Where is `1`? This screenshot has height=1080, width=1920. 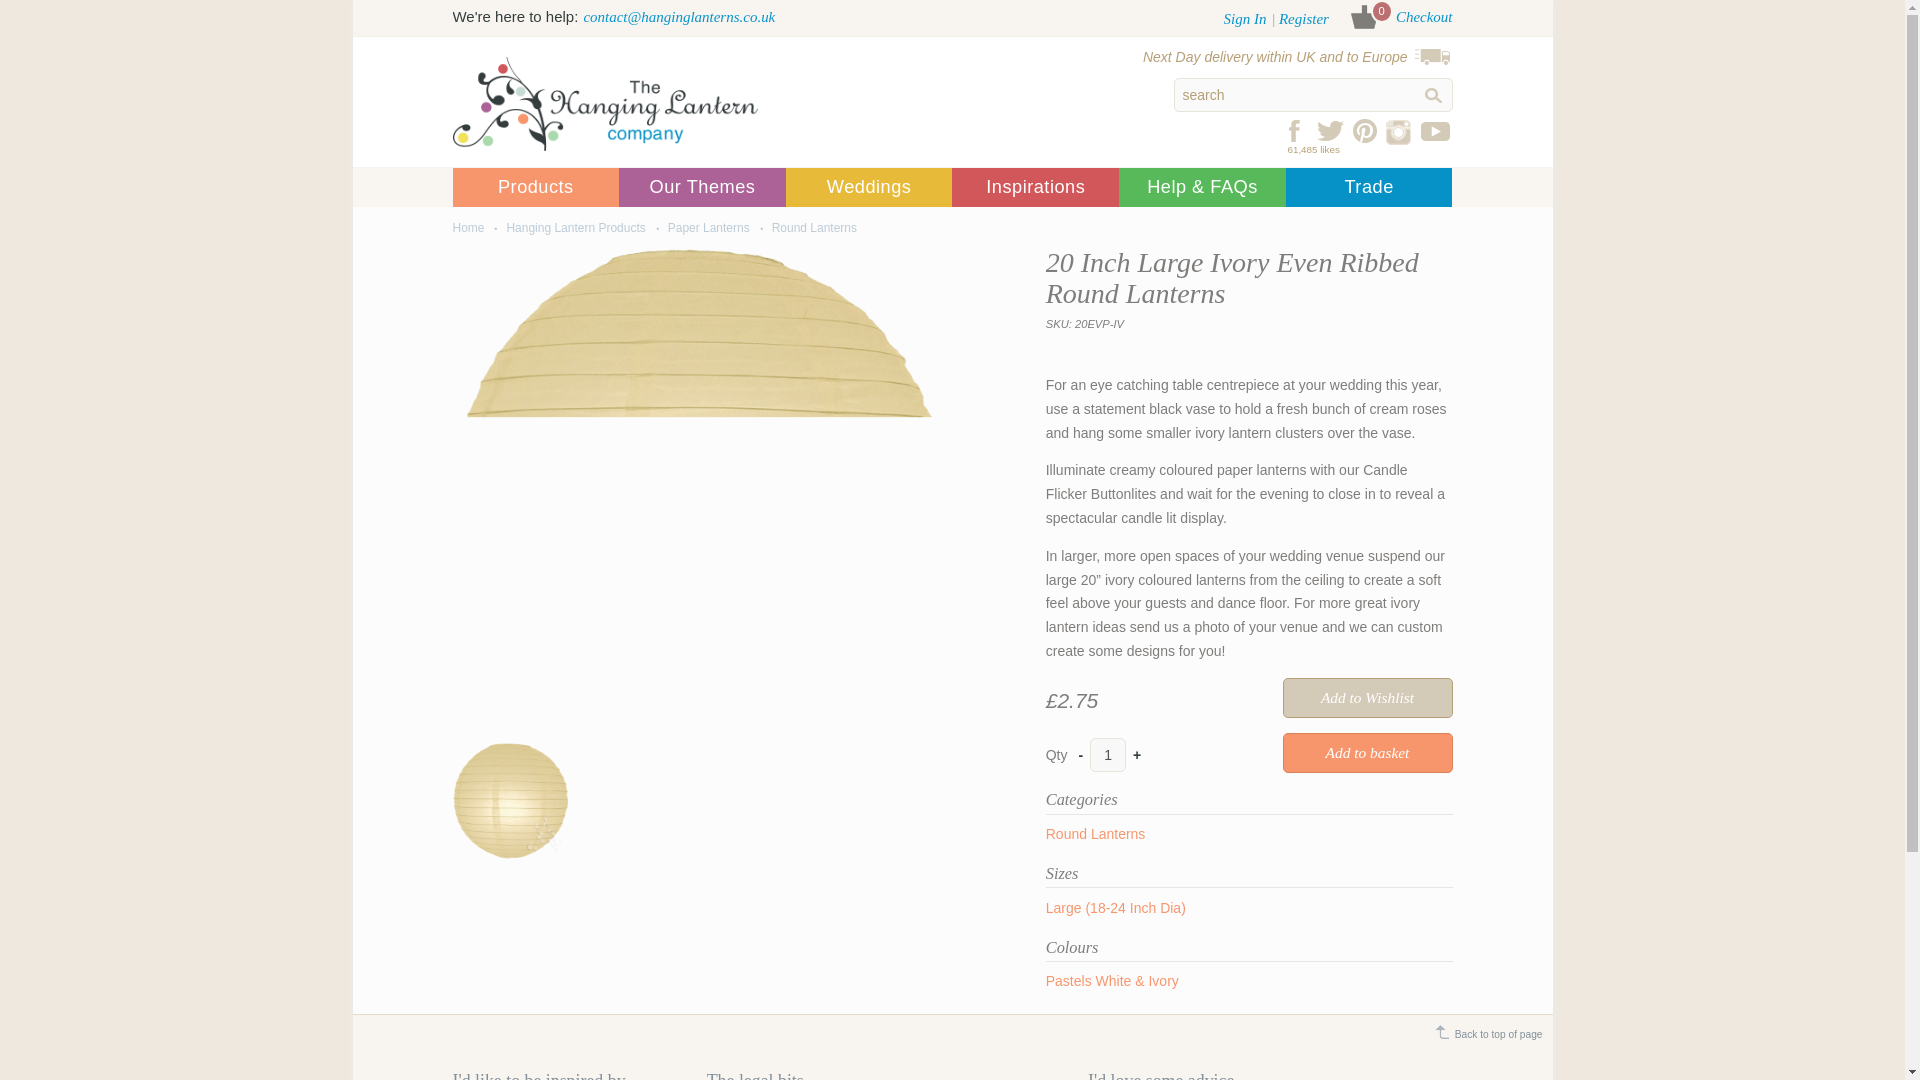 1 is located at coordinates (1108, 754).